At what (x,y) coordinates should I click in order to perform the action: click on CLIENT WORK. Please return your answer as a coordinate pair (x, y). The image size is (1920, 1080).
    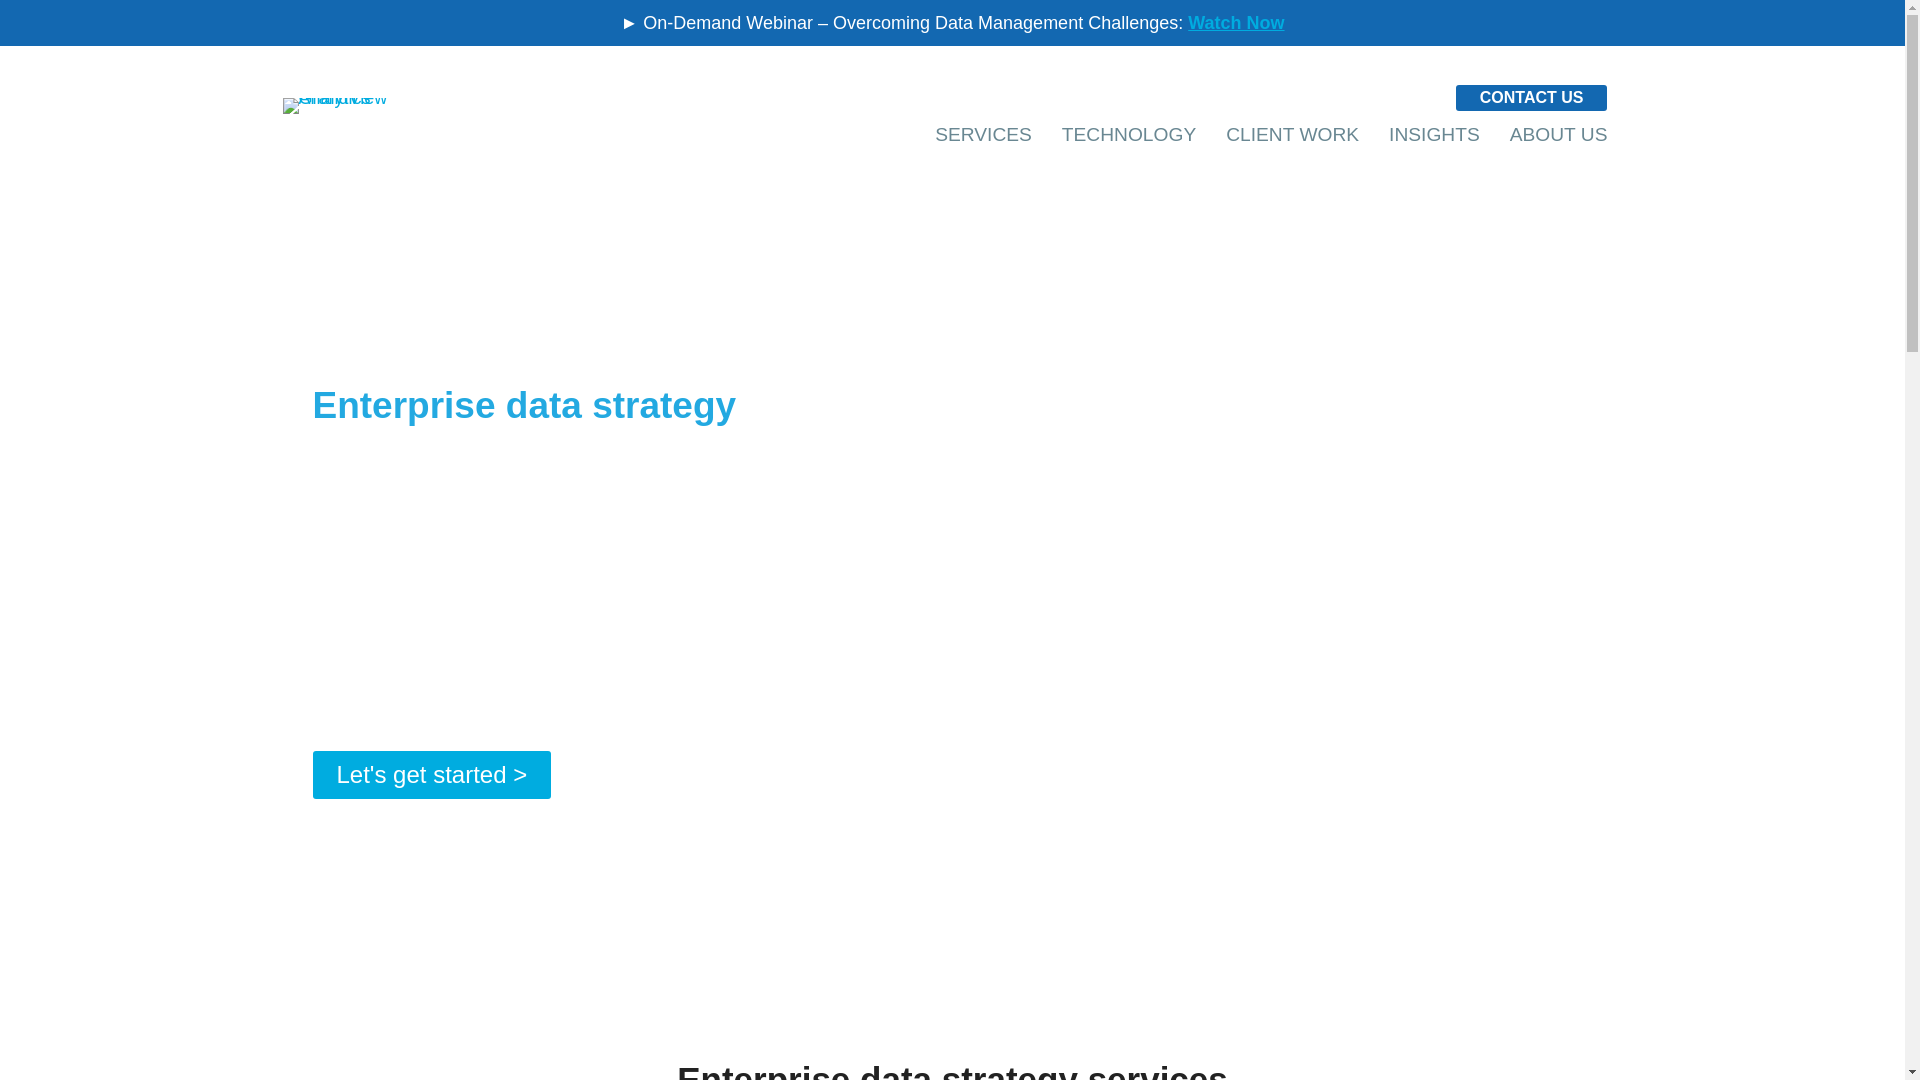
    Looking at the image, I should click on (1292, 134).